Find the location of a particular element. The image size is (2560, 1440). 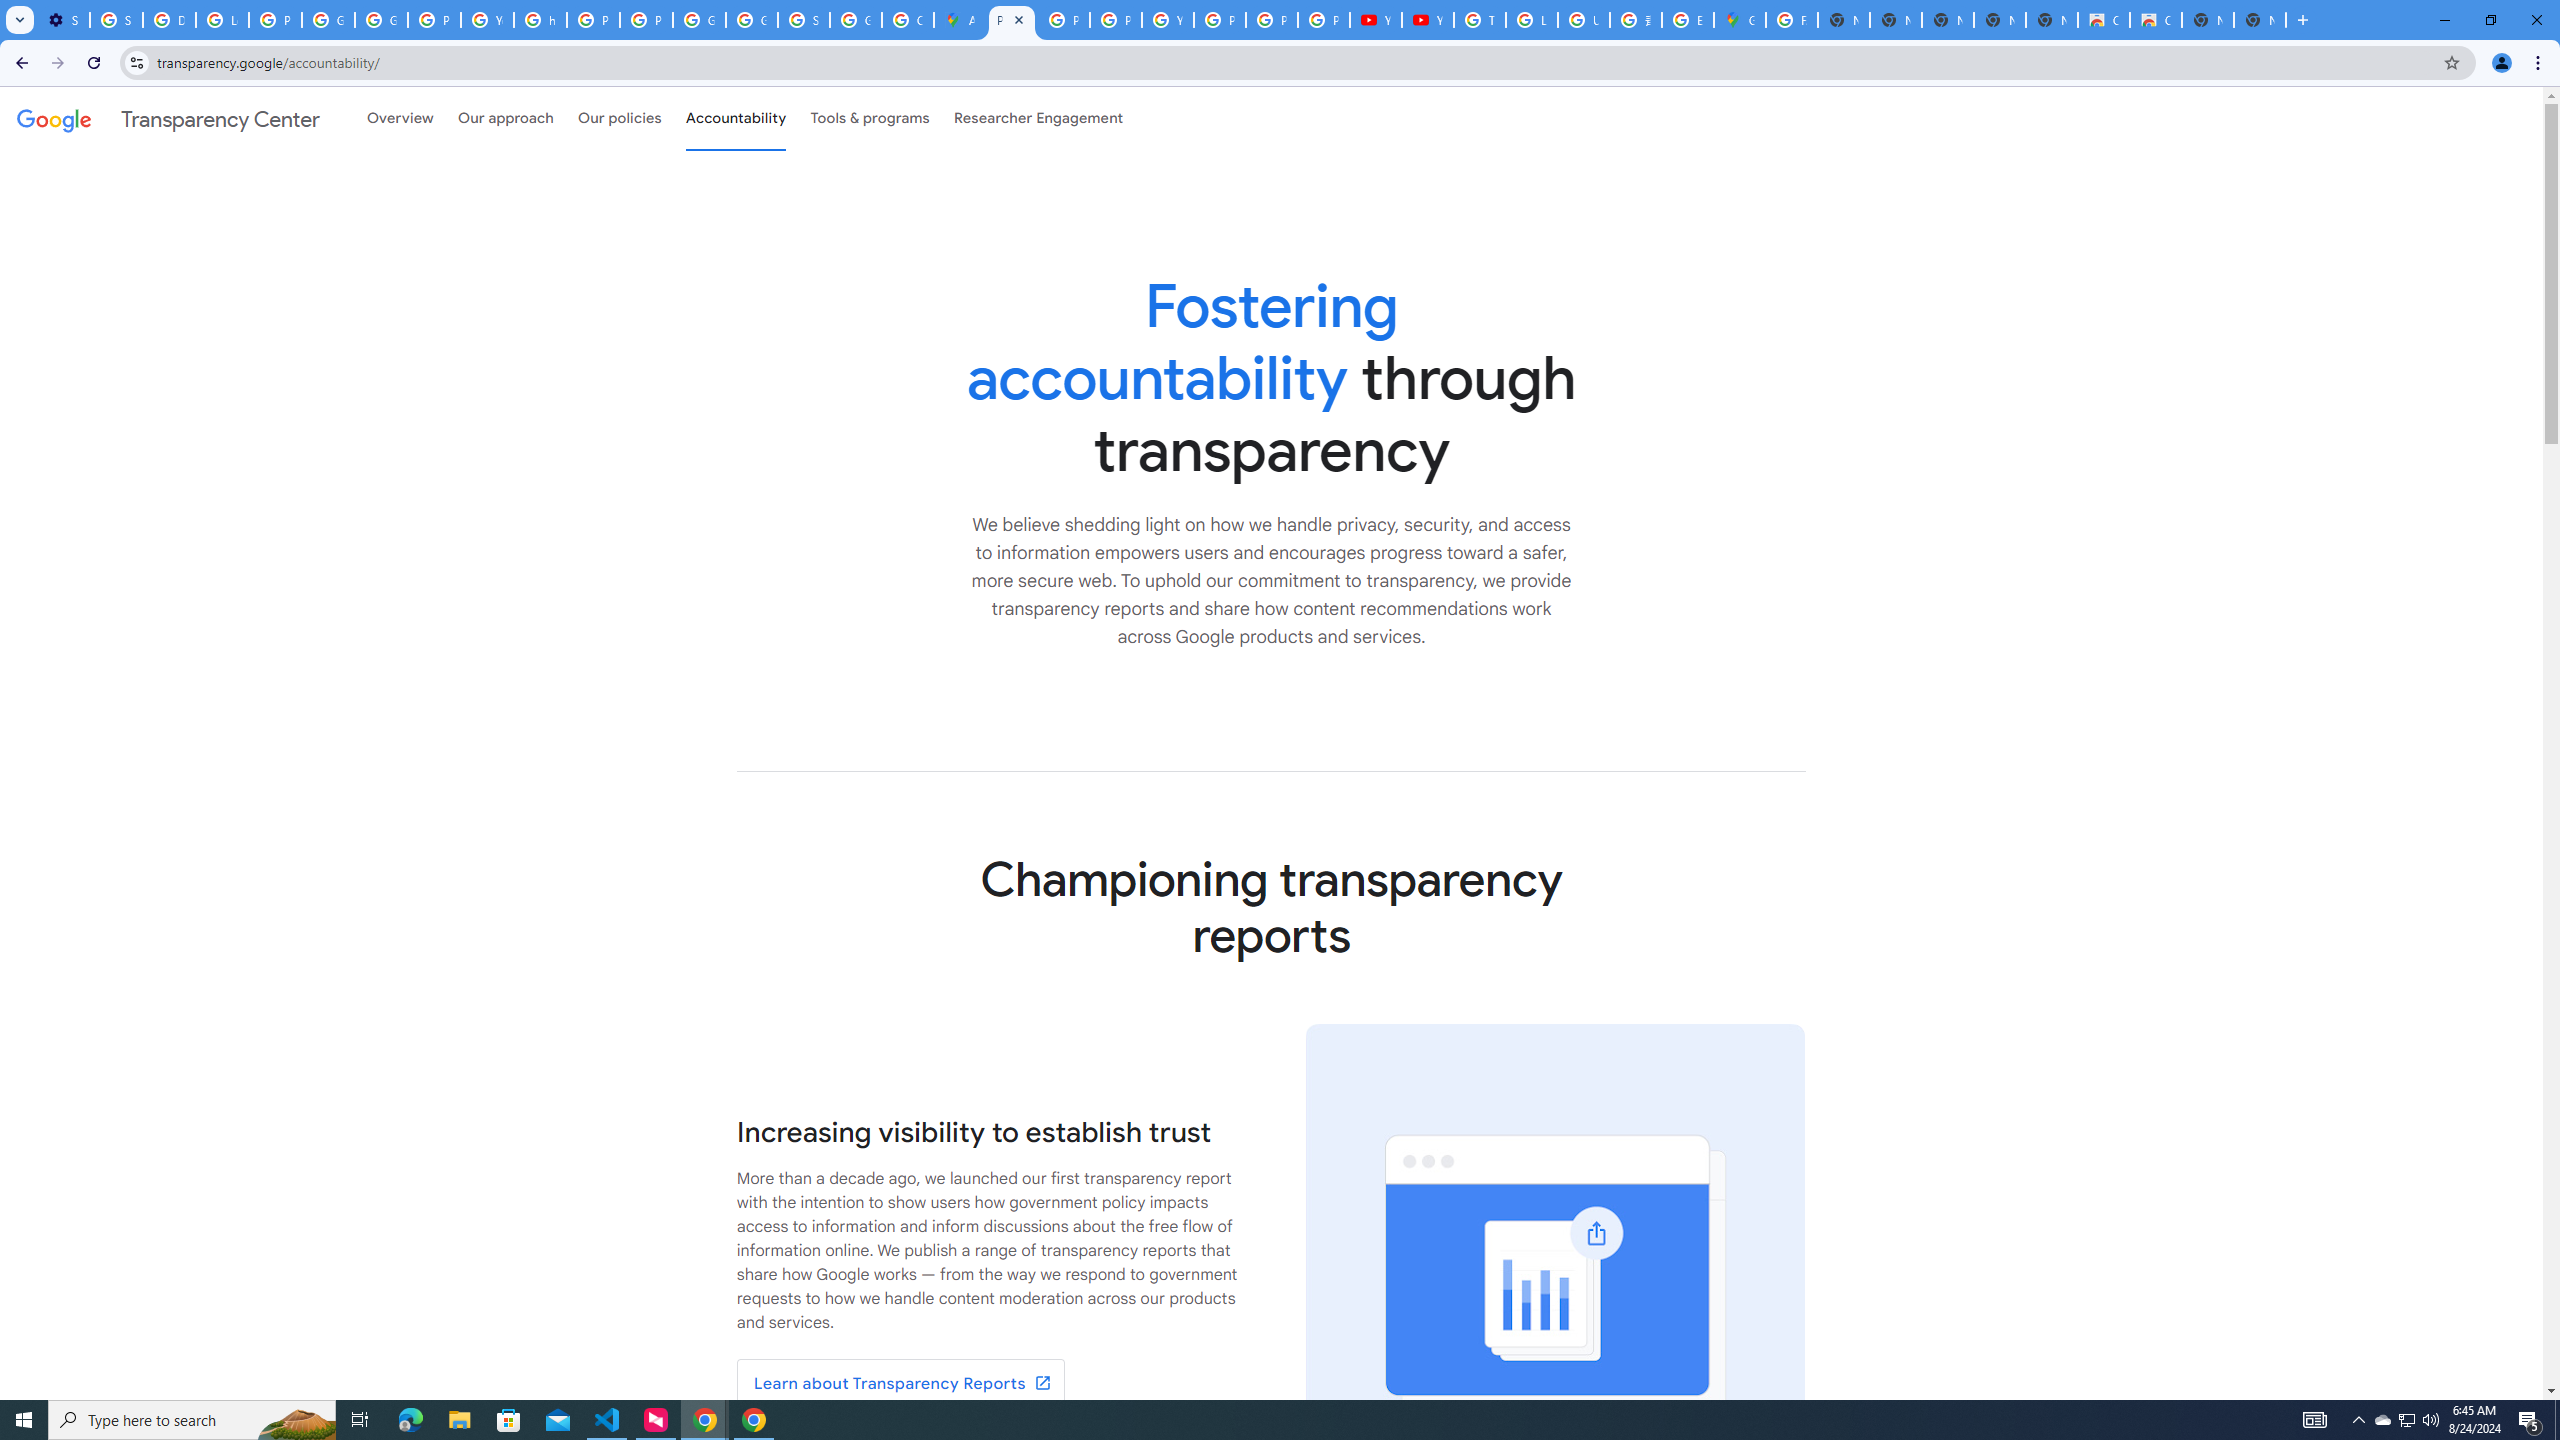

Privacy Checkup is located at coordinates (1272, 20).